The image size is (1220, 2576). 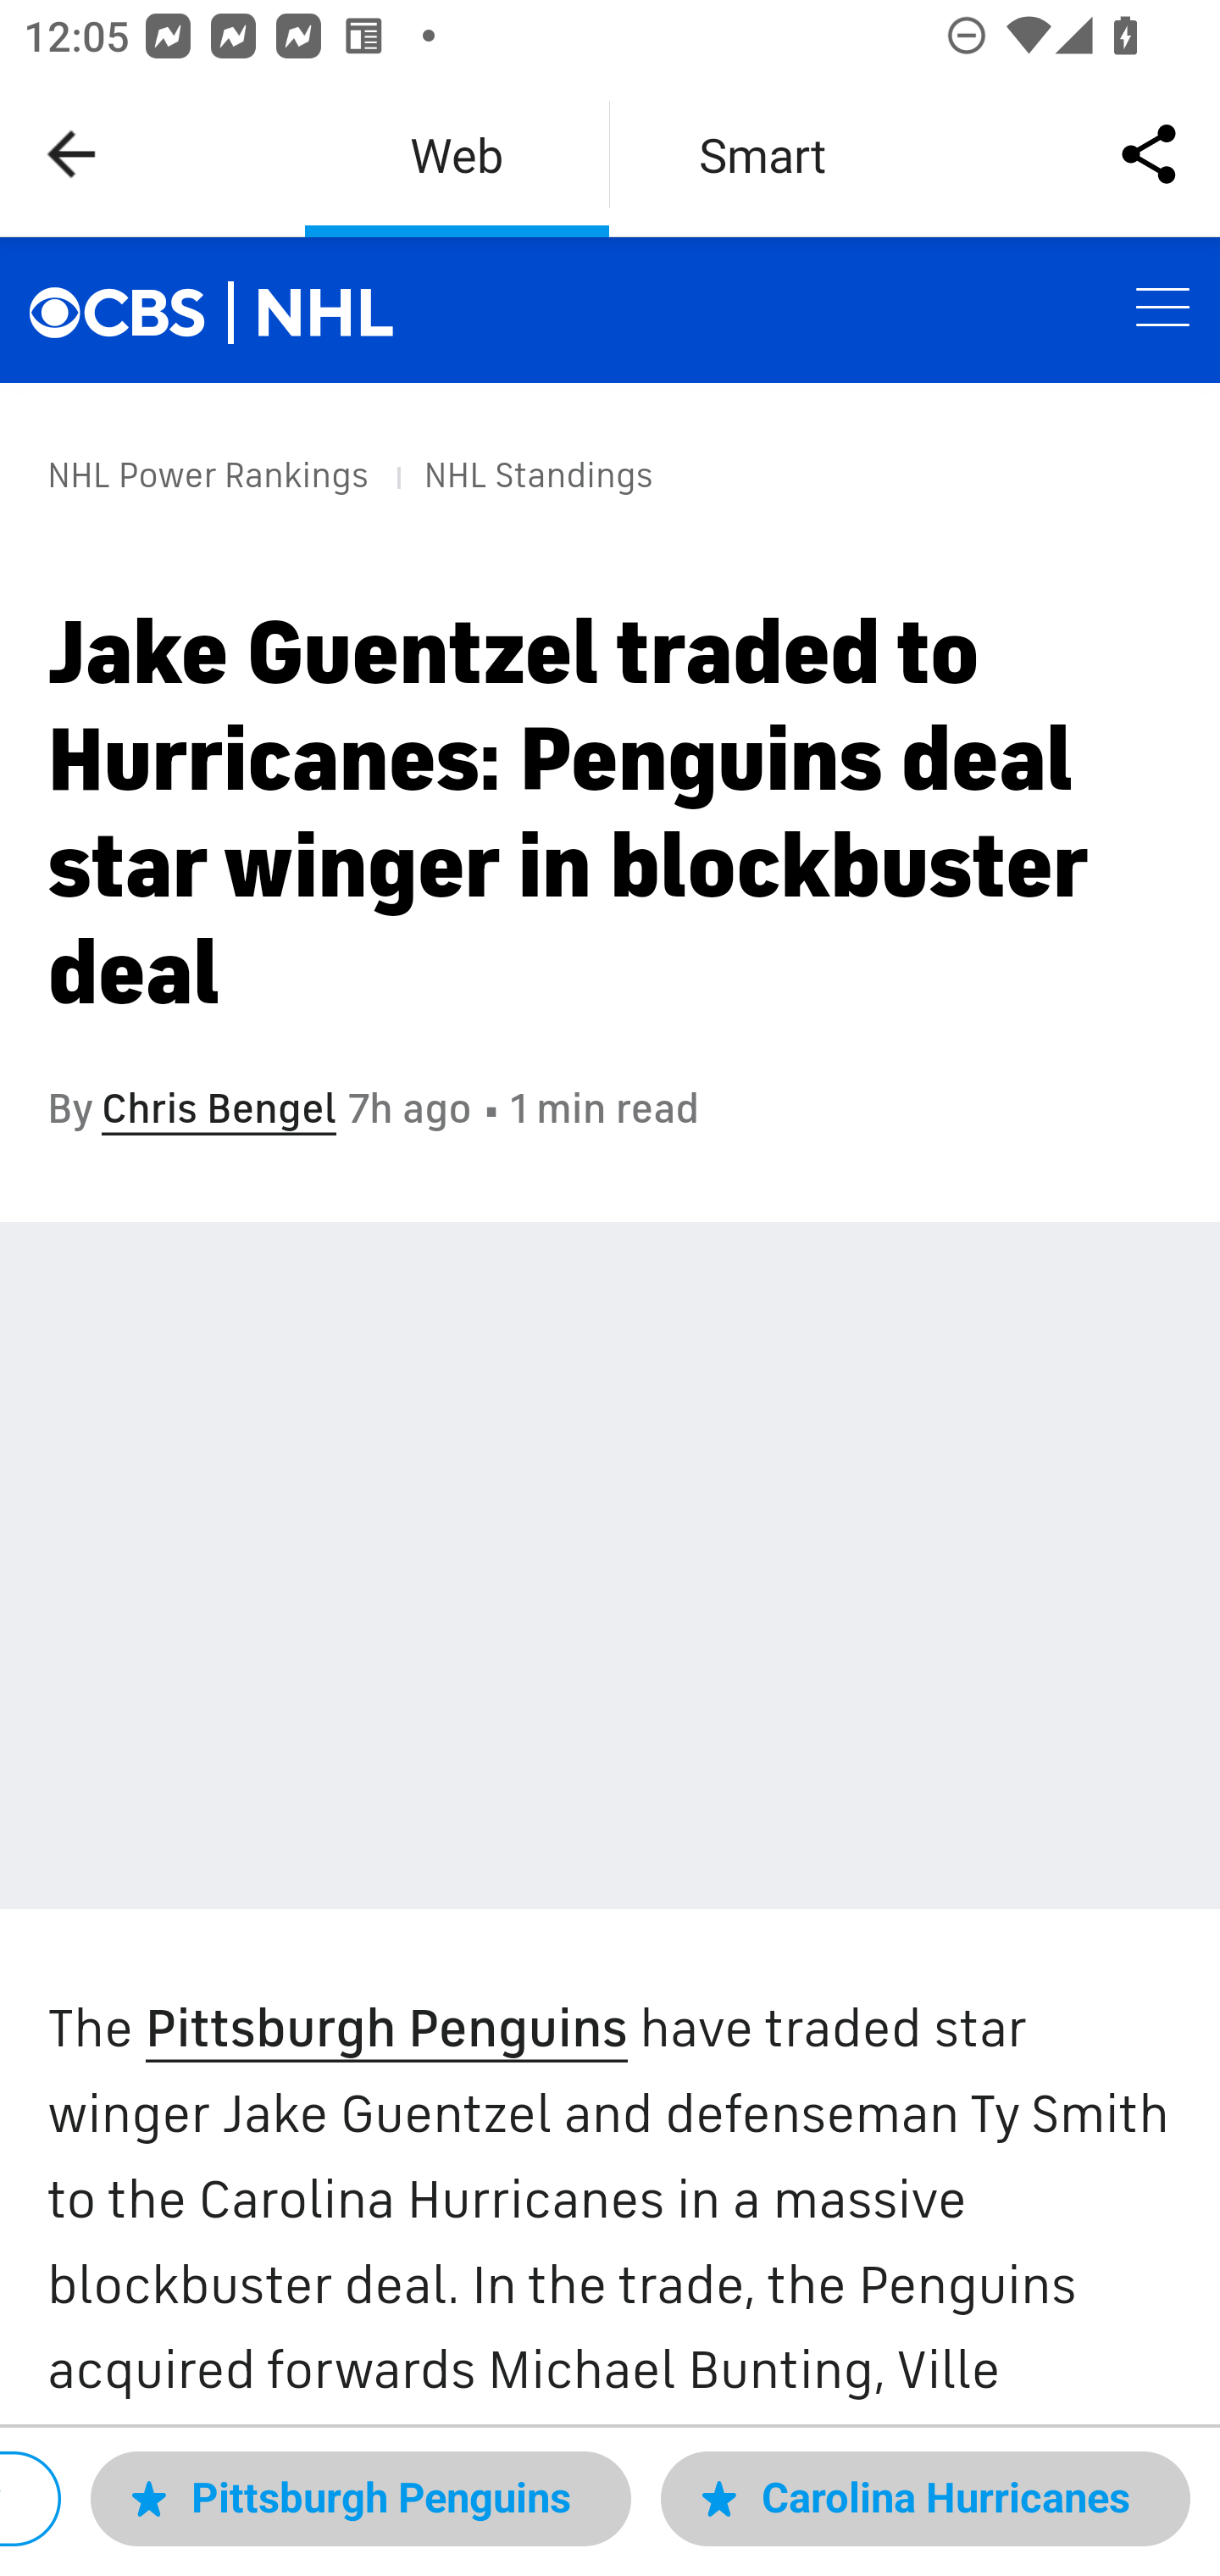 I want to click on Pittsburgh Penguins, so click(x=385, y=2030).